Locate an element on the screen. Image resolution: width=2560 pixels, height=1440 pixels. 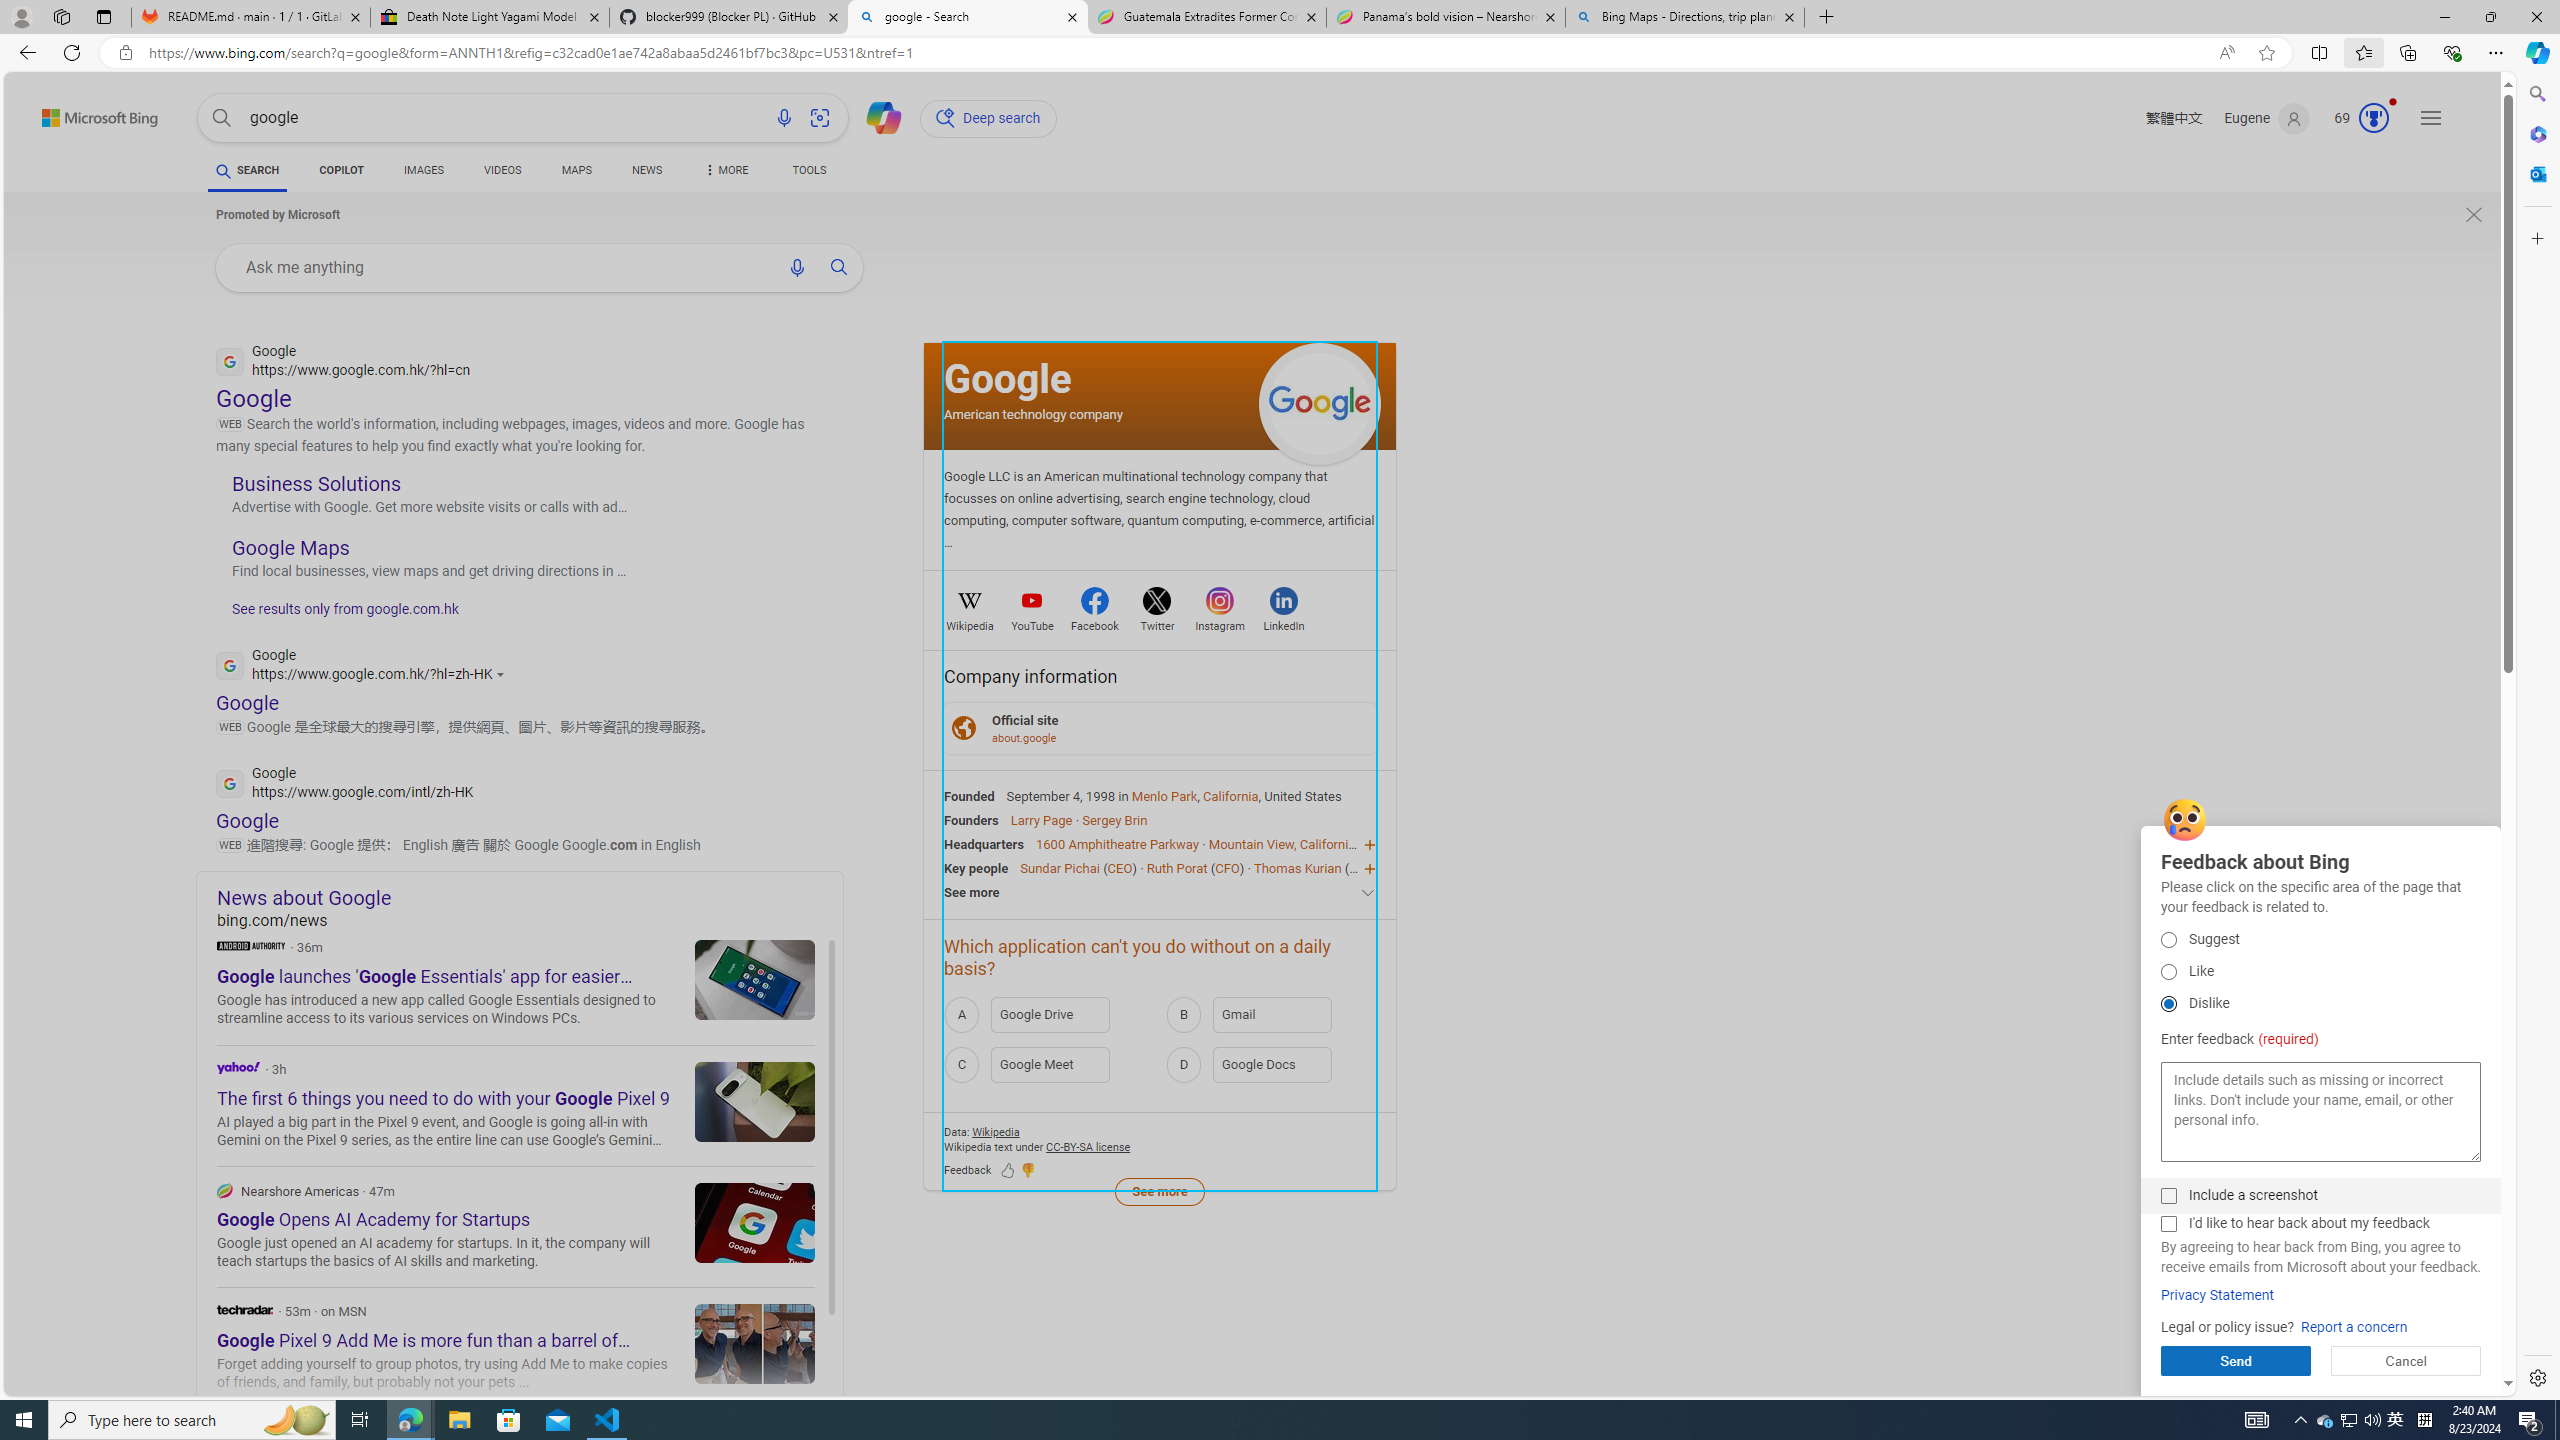
Suggest is located at coordinates (2168, 939).